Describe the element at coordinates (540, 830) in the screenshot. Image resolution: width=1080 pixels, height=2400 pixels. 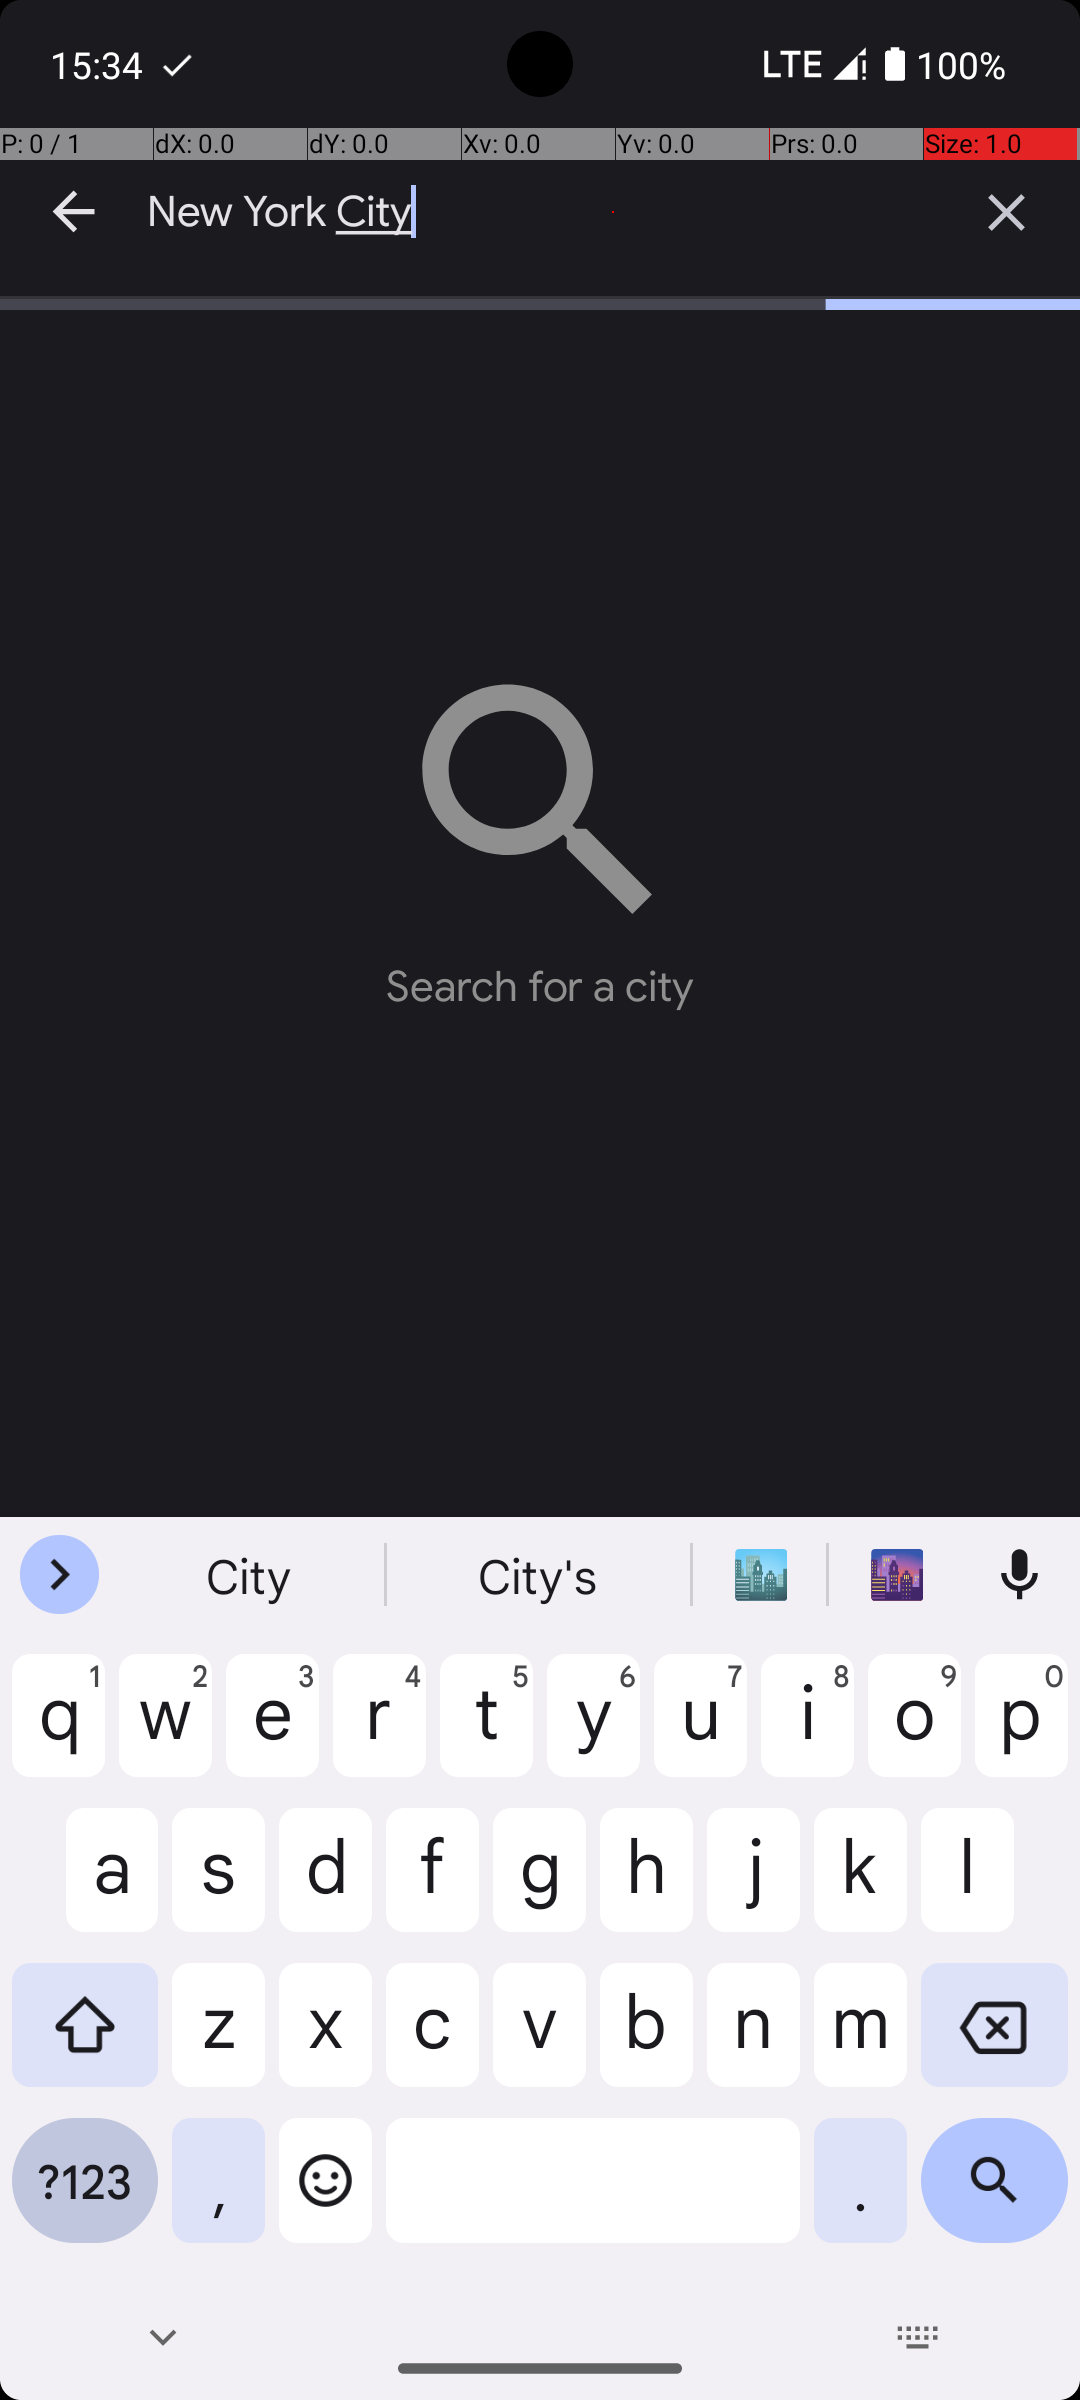
I see `Search for a city` at that location.